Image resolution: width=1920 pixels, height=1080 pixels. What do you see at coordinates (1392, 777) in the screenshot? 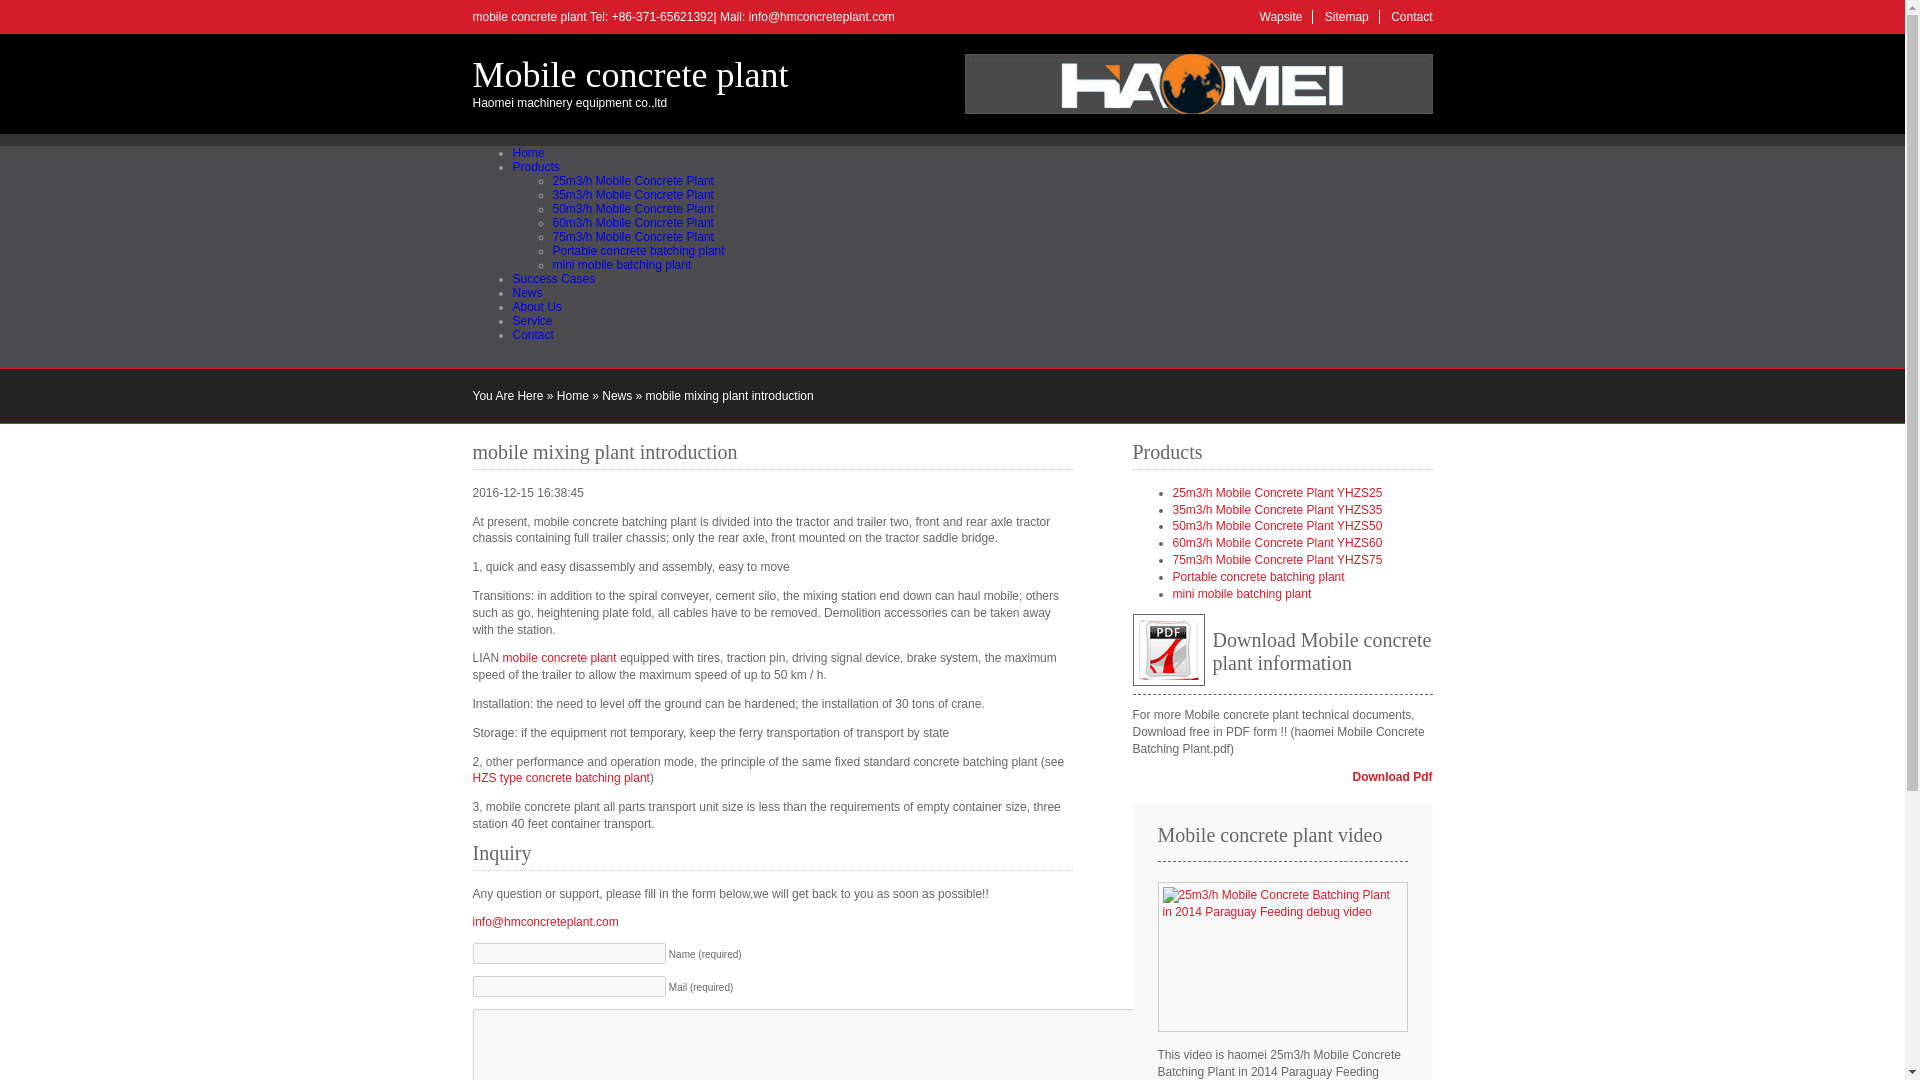
I see `Download Pdf` at bounding box center [1392, 777].